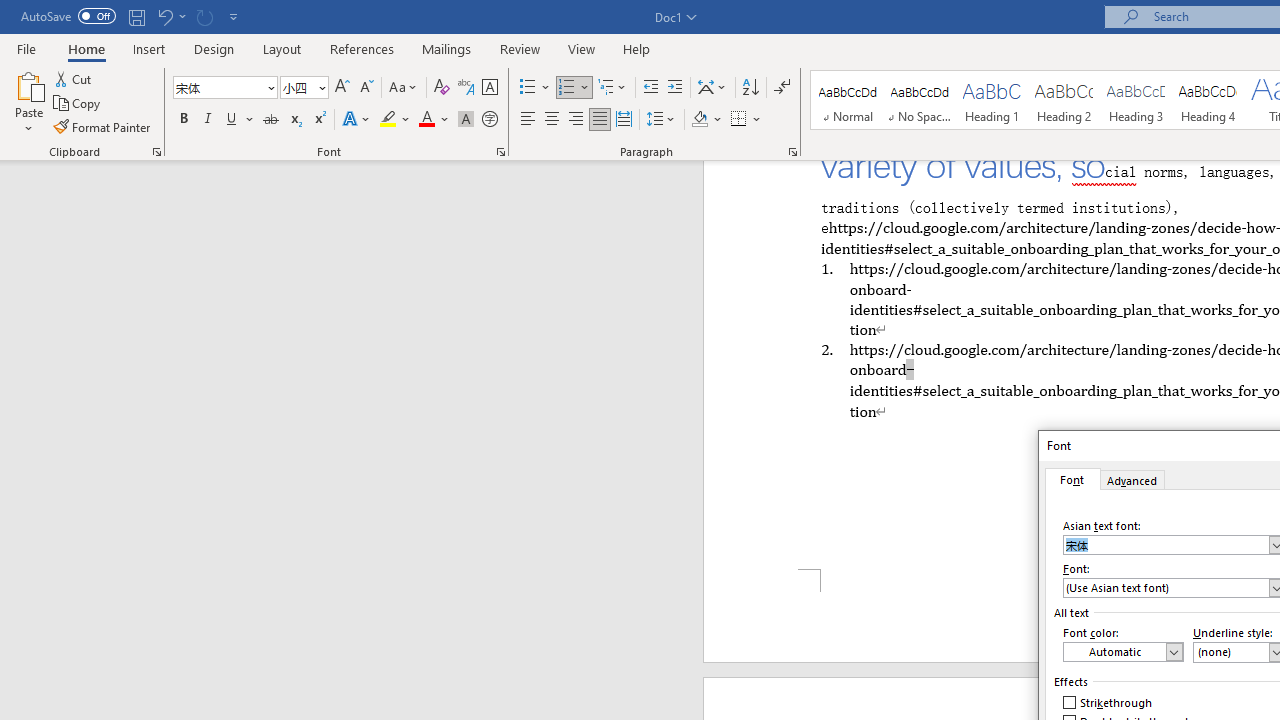 The height and width of the screenshot is (720, 1280). What do you see at coordinates (282, 48) in the screenshot?
I see `Layout` at bounding box center [282, 48].